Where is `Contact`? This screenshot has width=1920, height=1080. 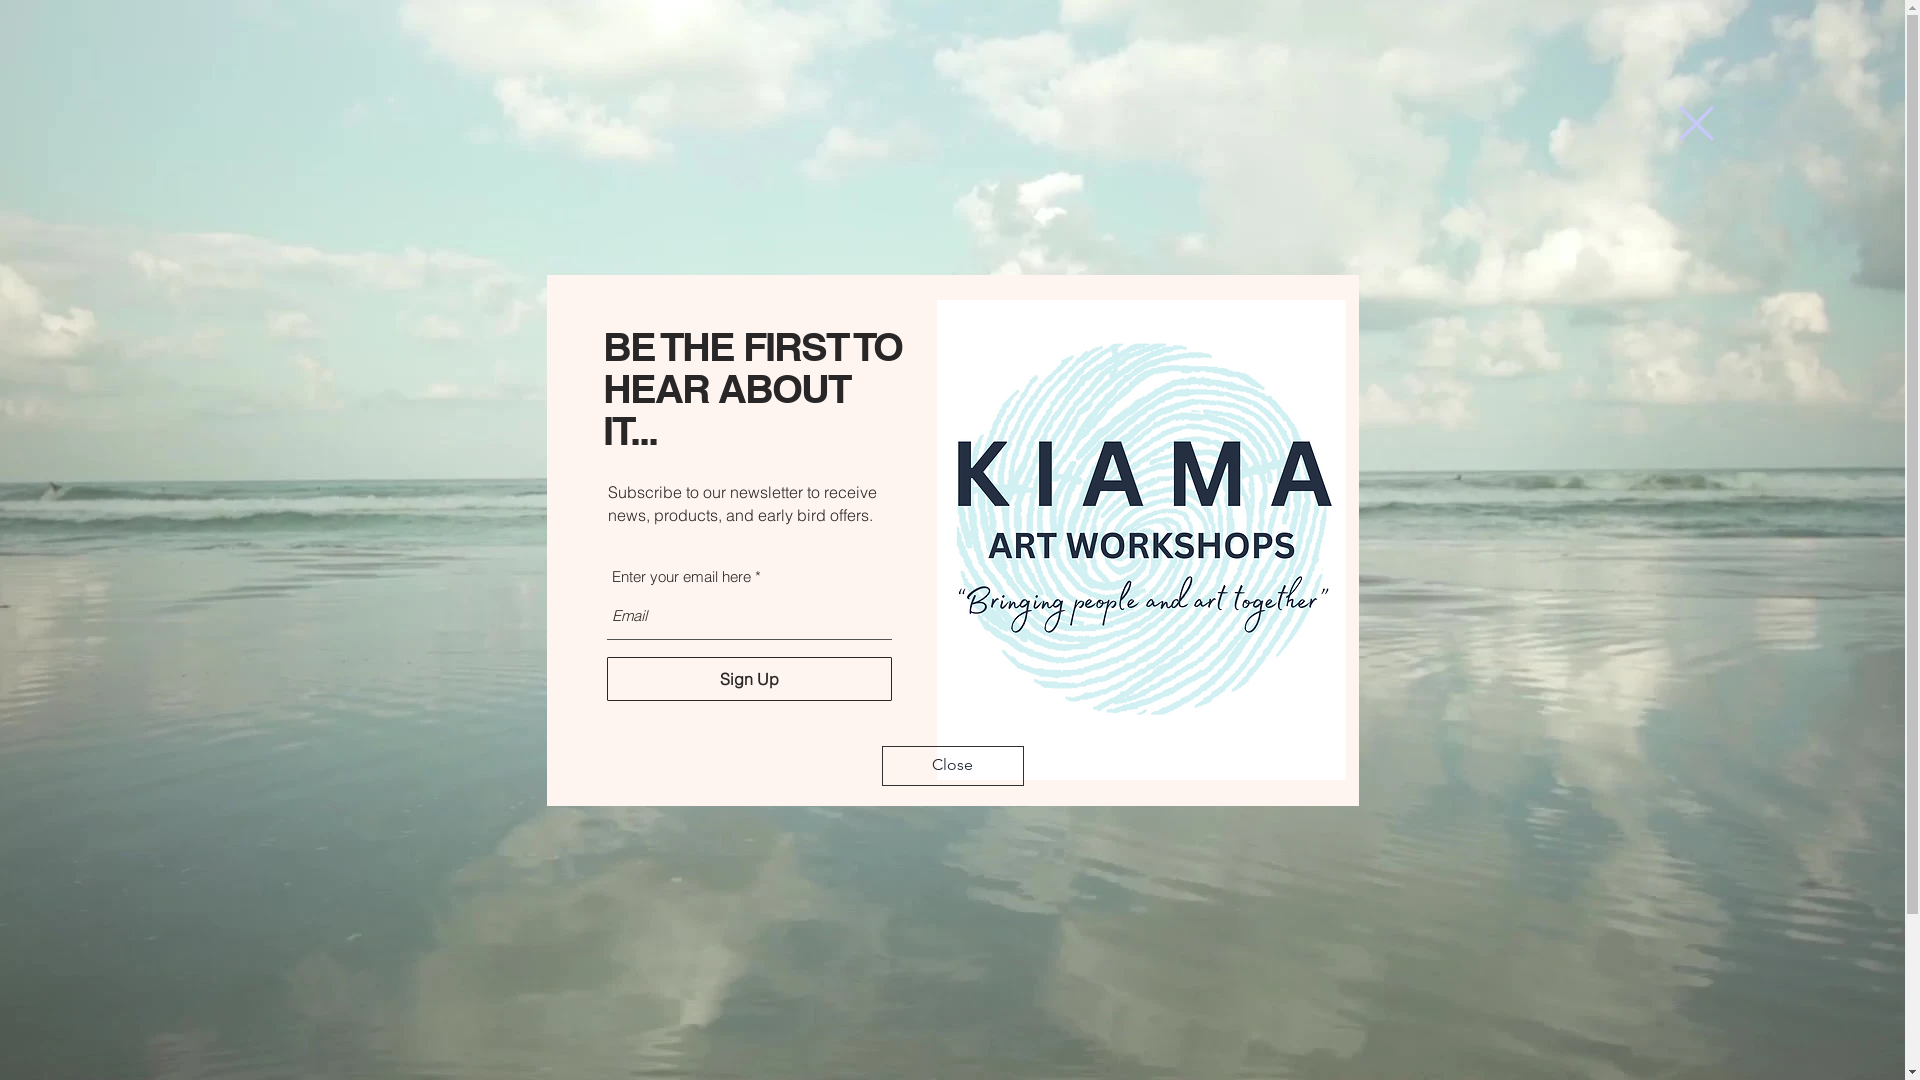 Contact is located at coordinates (1087, 230).